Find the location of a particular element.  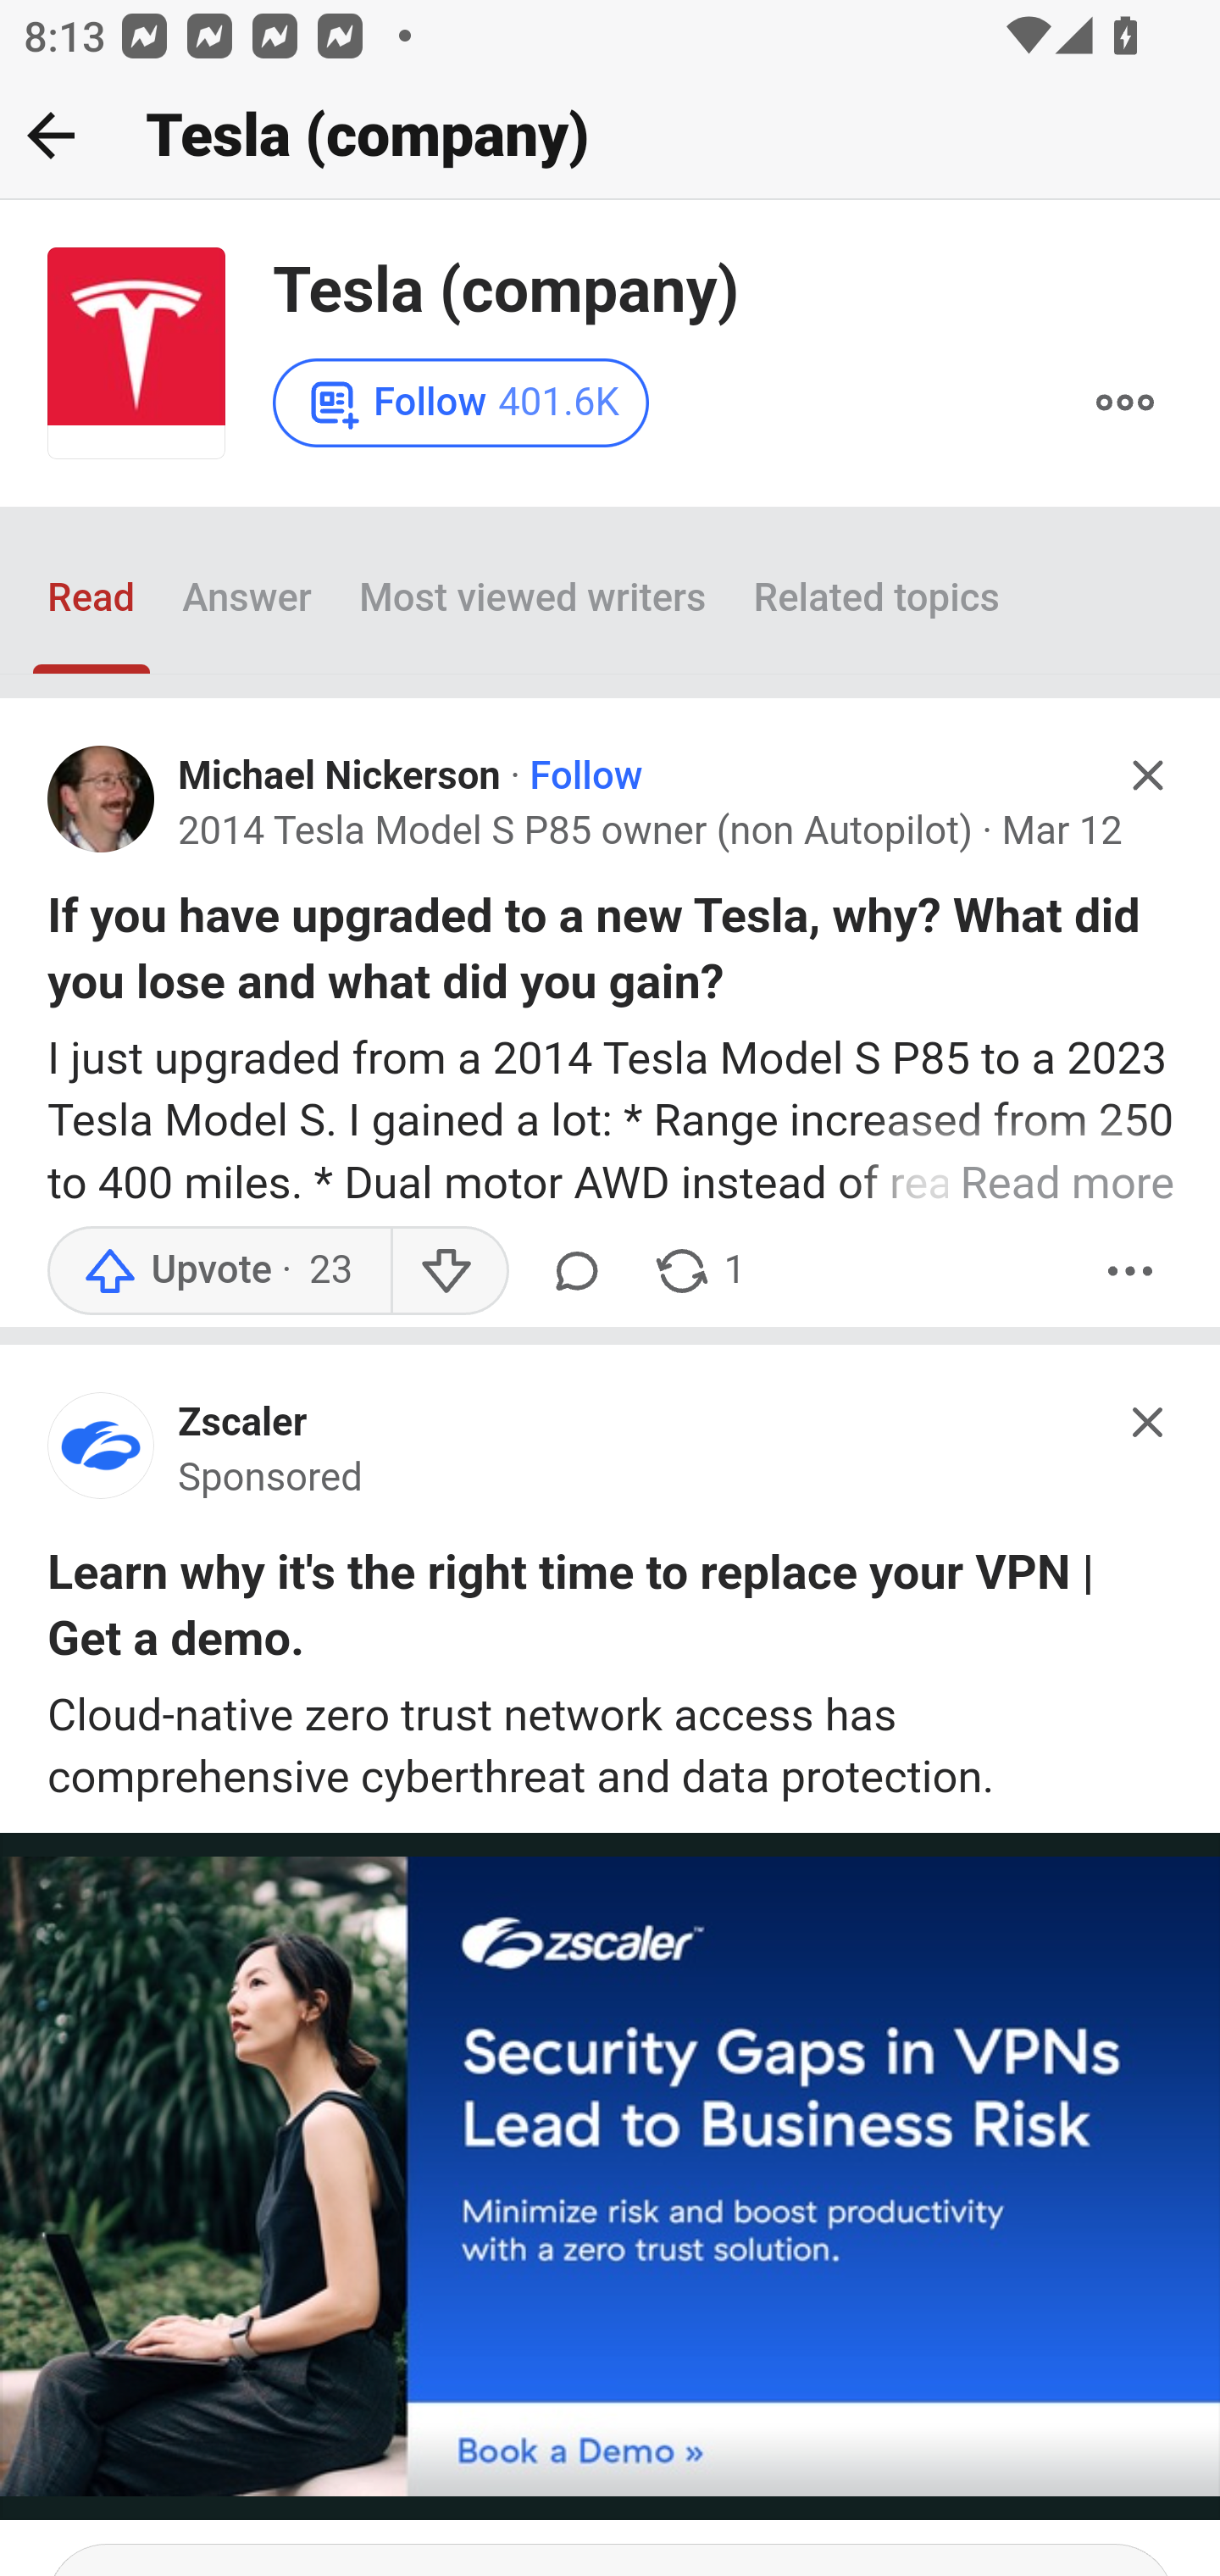

Back is located at coordinates (51, 135).